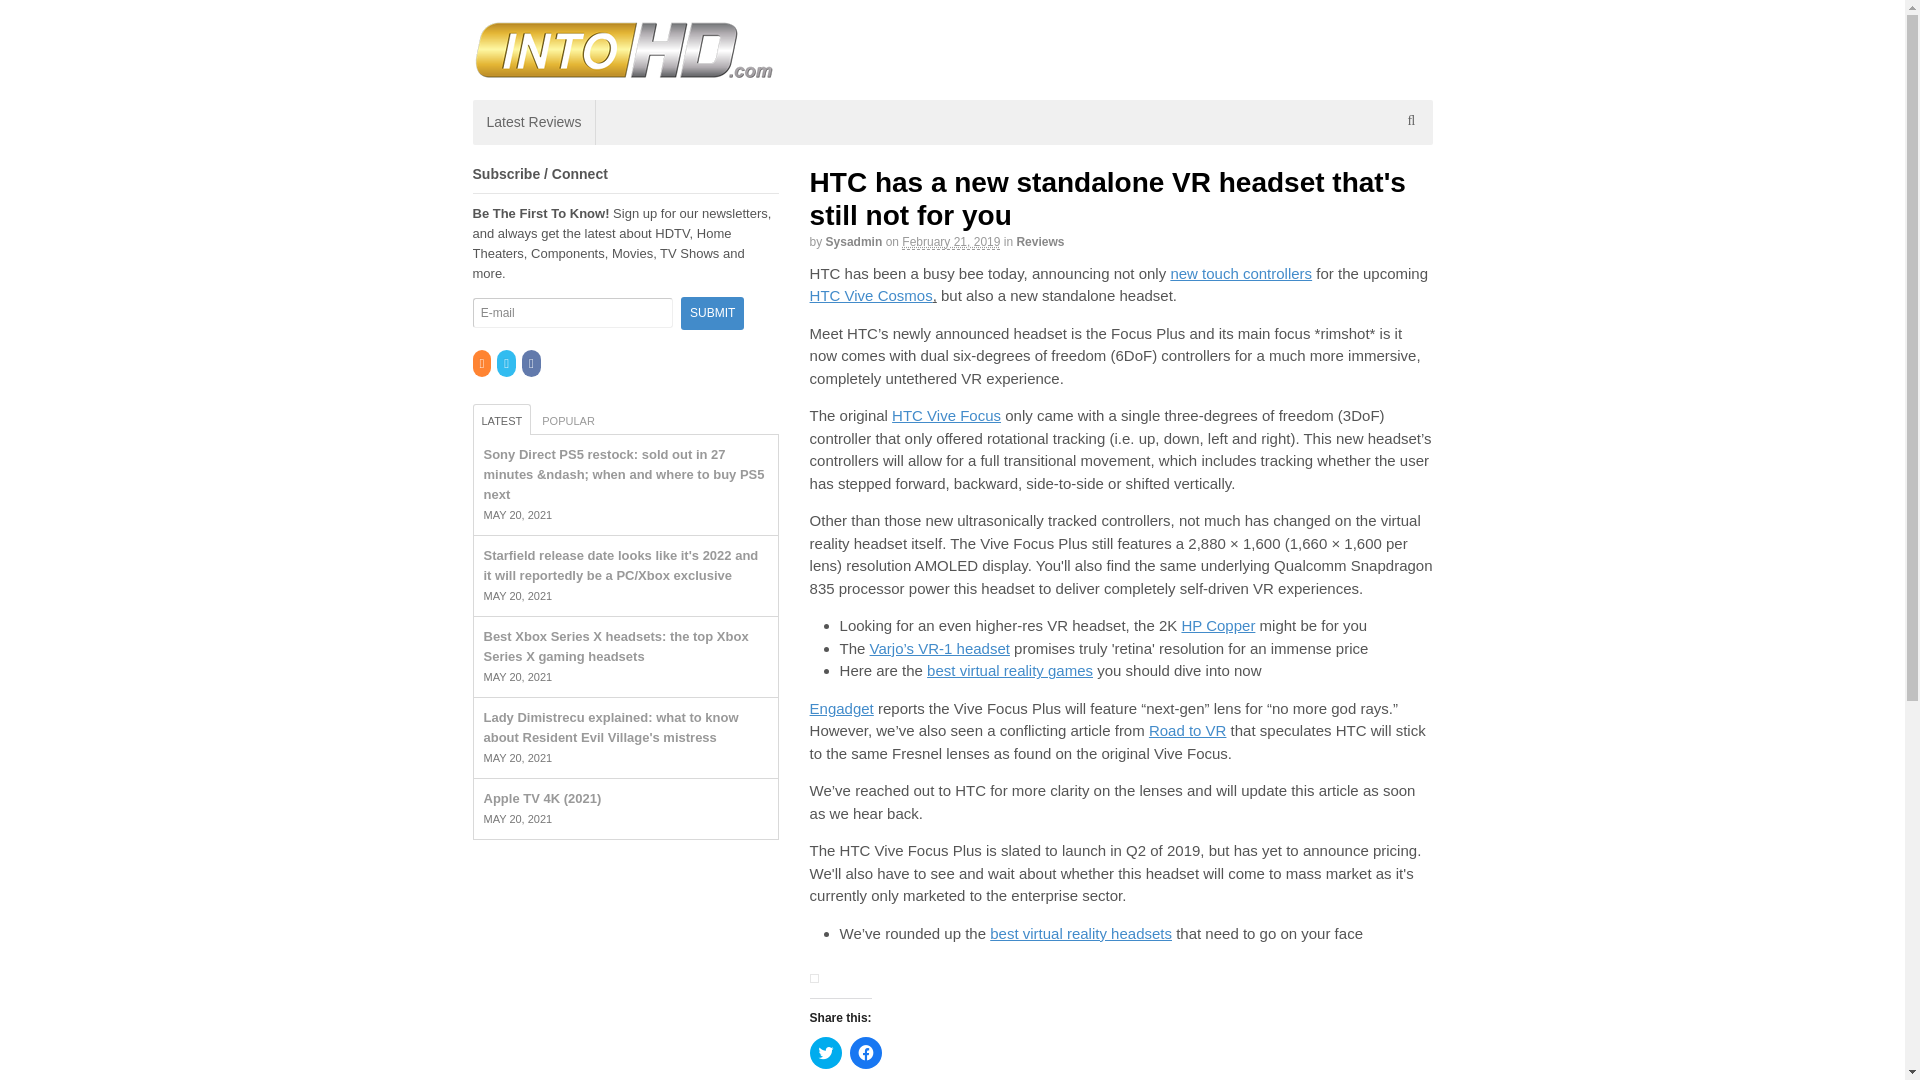 Image resolution: width=1920 pixels, height=1080 pixels. What do you see at coordinates (1187, 730) in the screenshot?
I see `Road to VR` at bounding box center [1187, 730].